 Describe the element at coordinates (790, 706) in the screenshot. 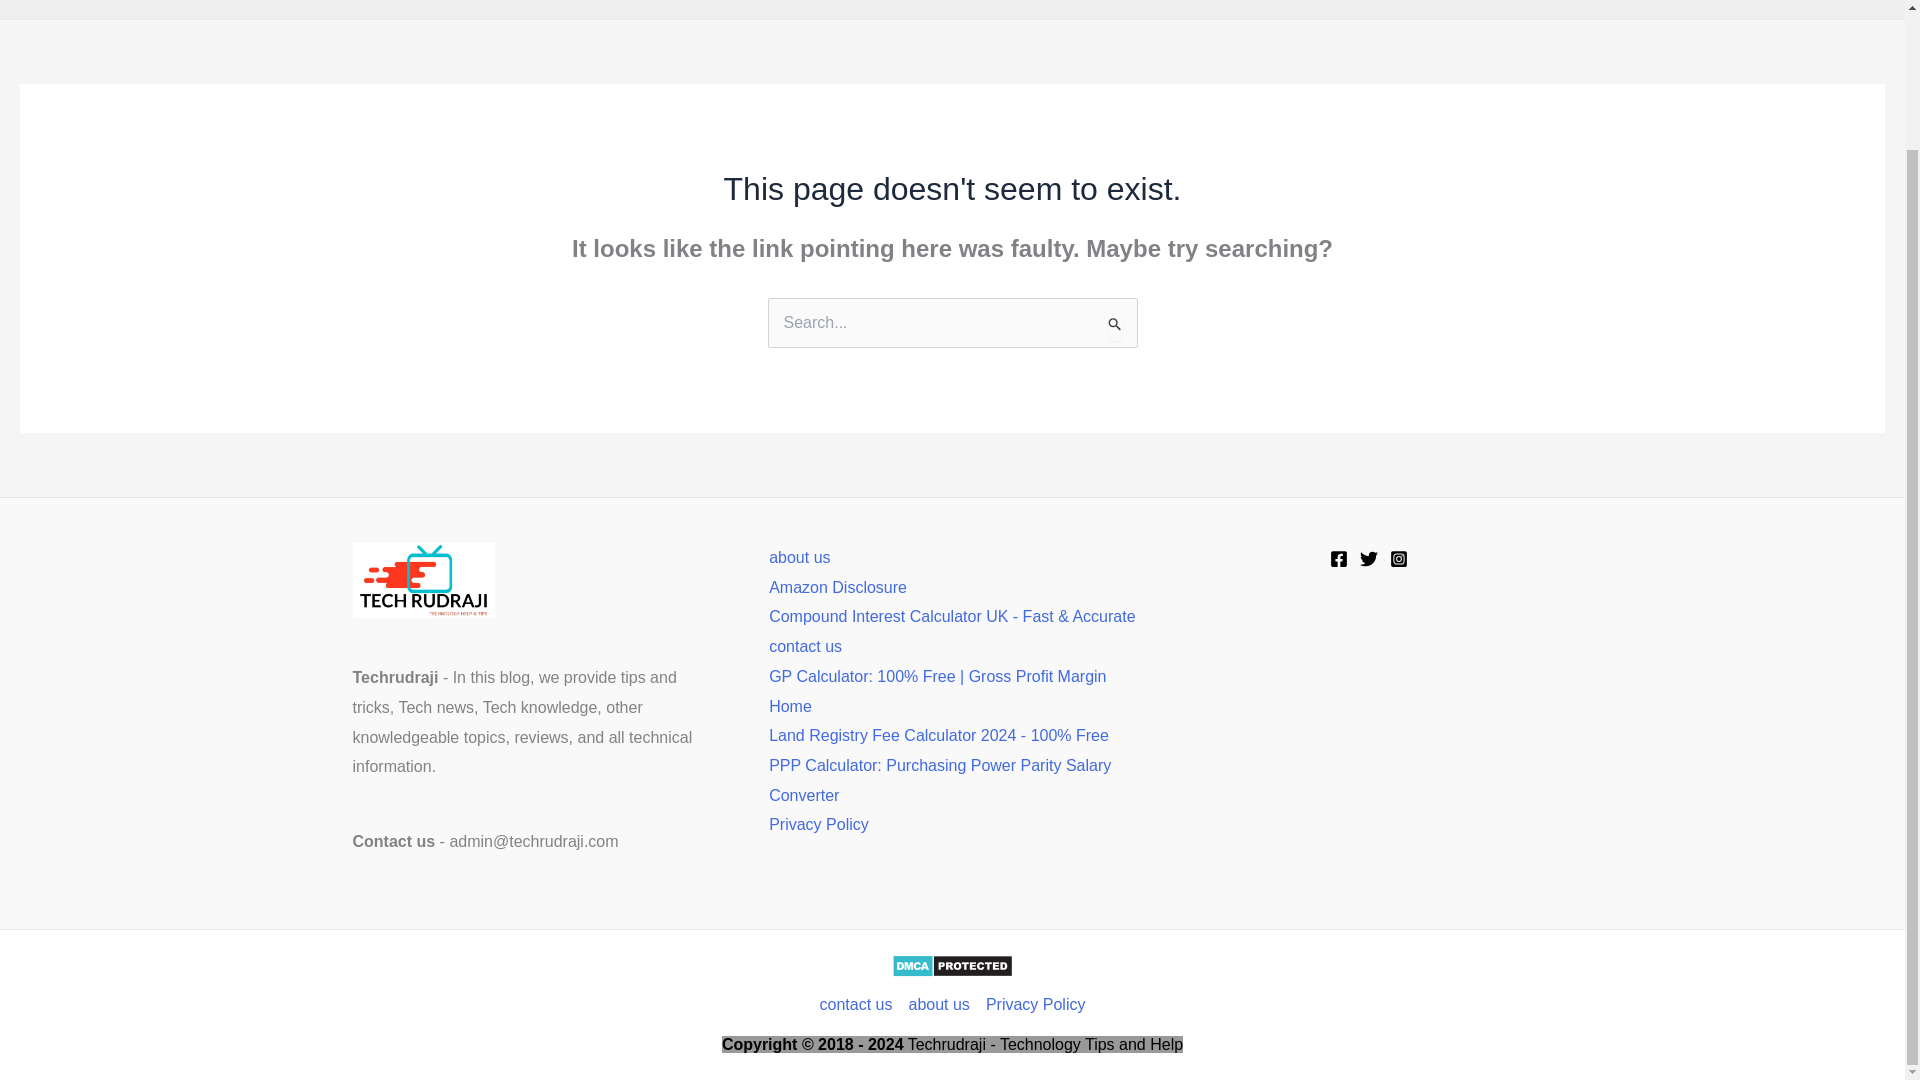

I see `Home` at that location.